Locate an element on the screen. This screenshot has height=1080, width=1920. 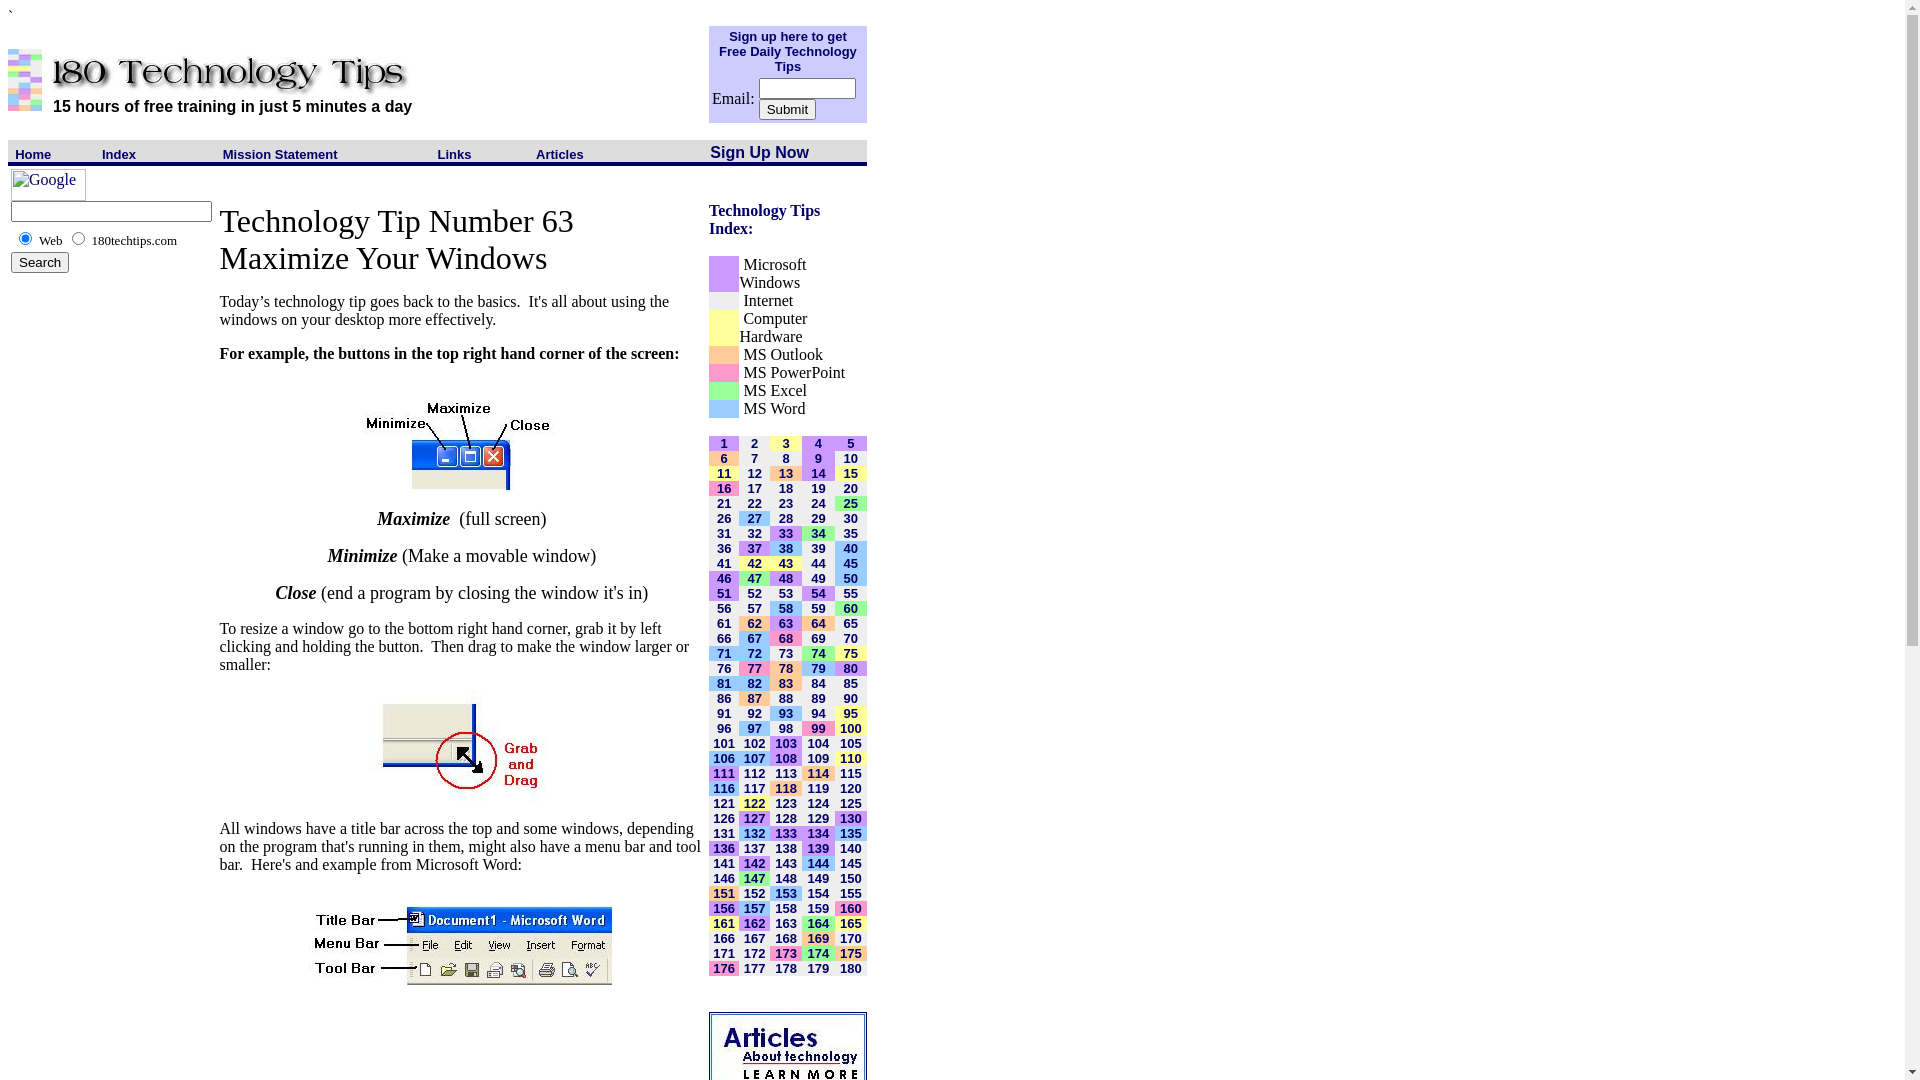
136 is located at coordinates (724, 848).